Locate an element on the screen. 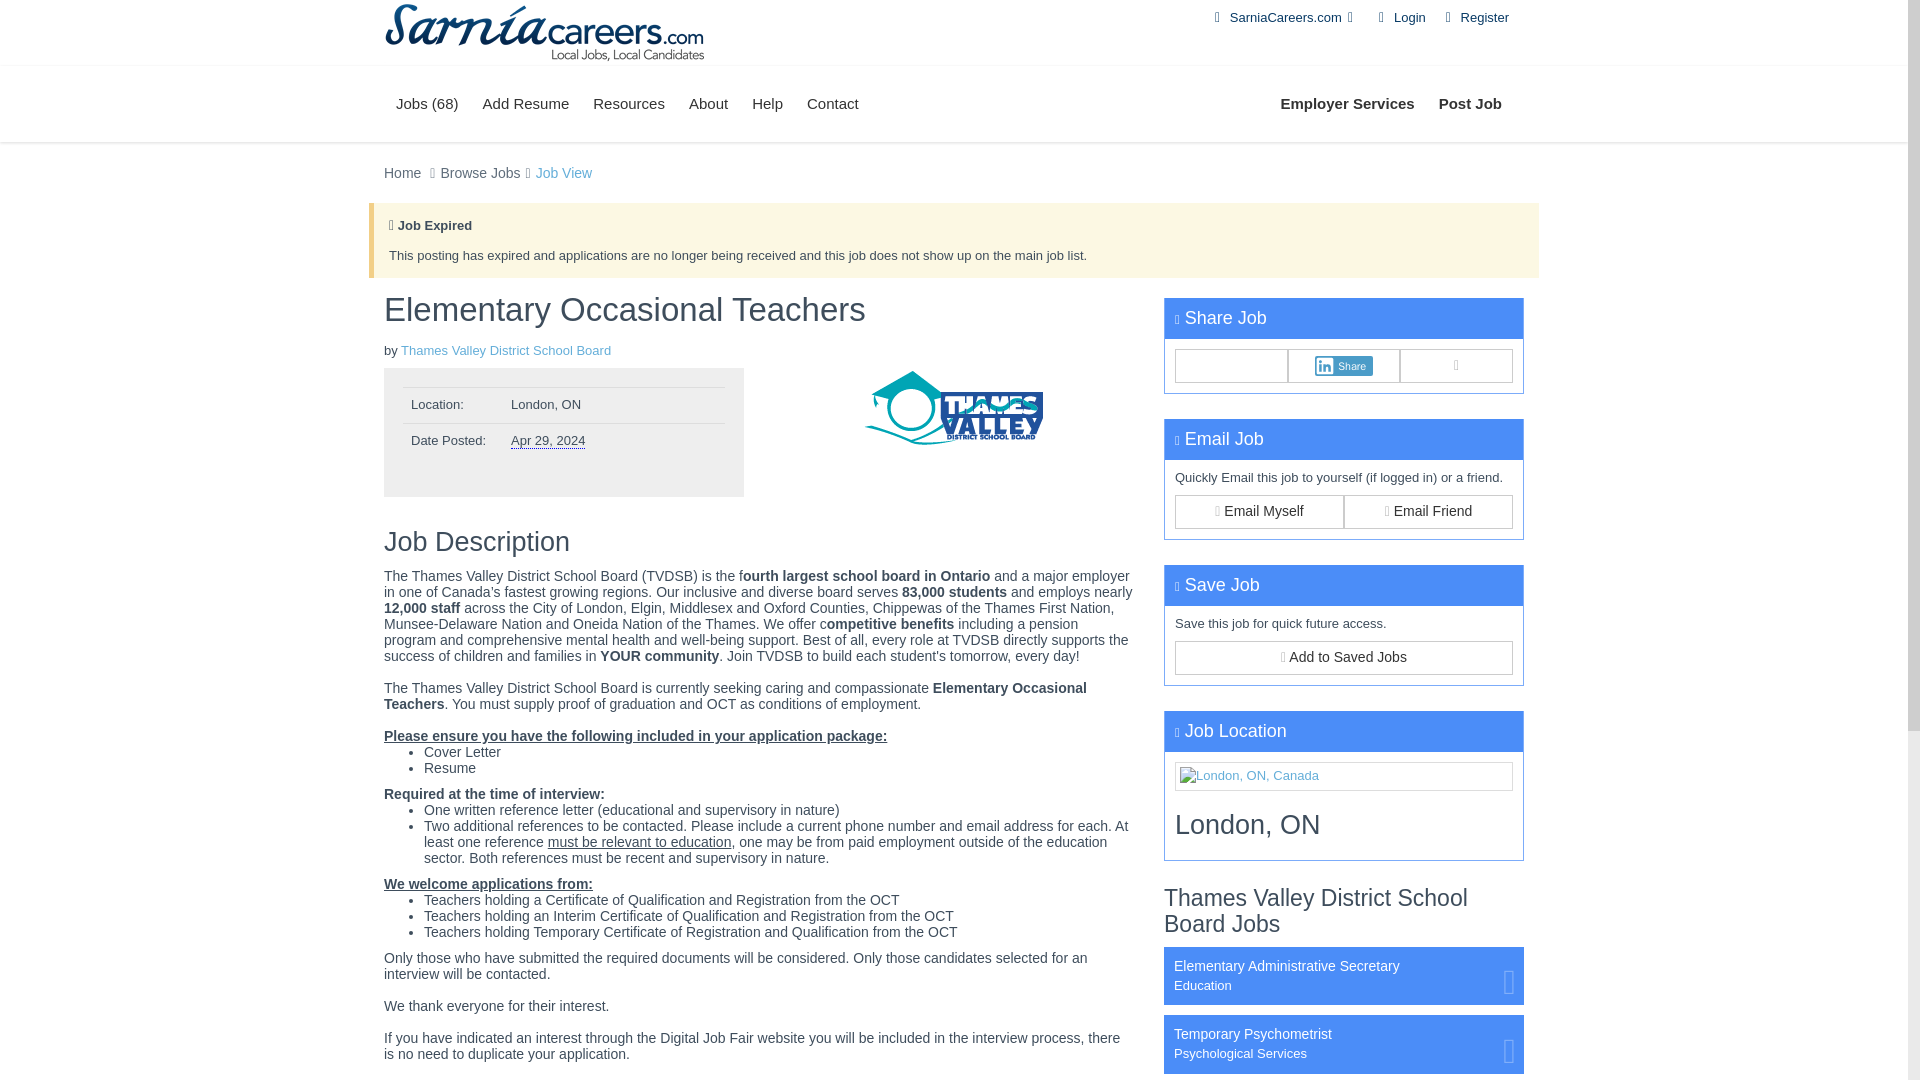  Home is located at coordinates (402, 173).